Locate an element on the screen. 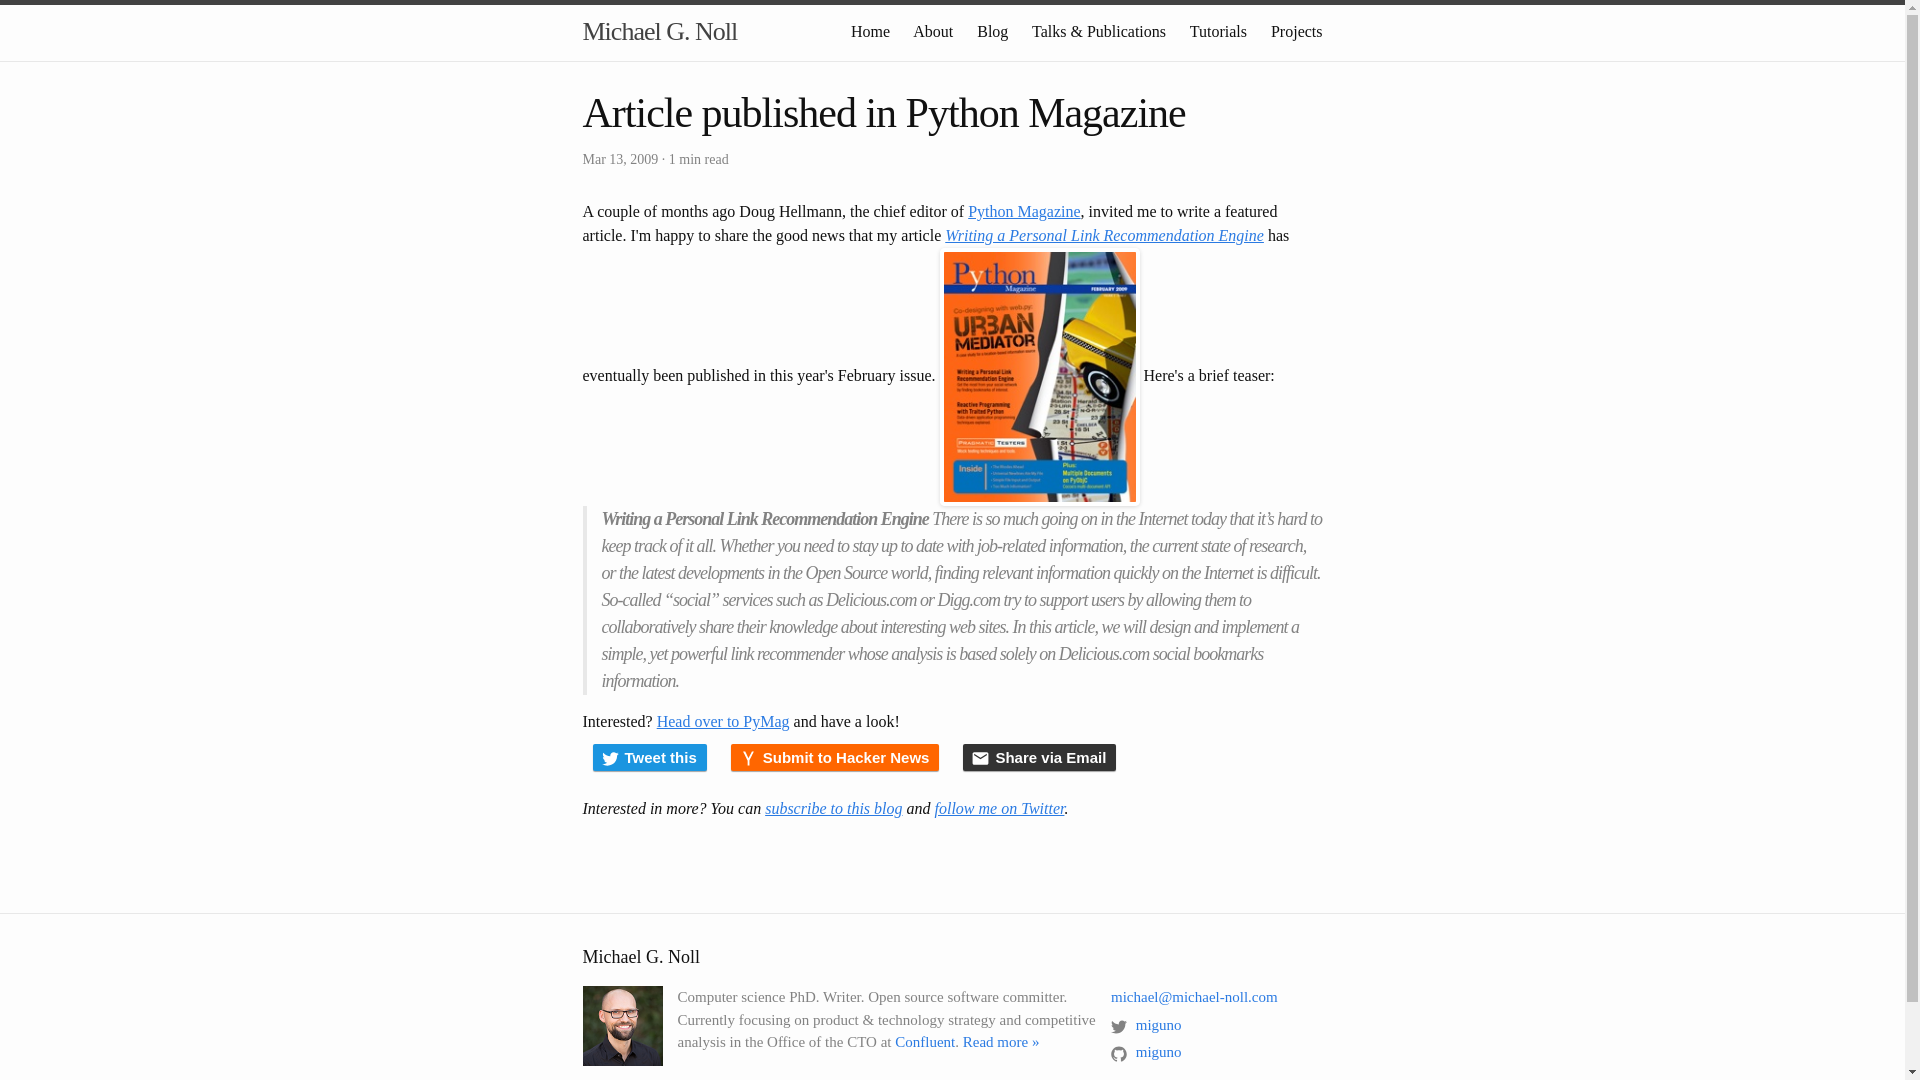 The height and width of the screenshot is (1080, 1920). Home is located at coordinates (870, 30).